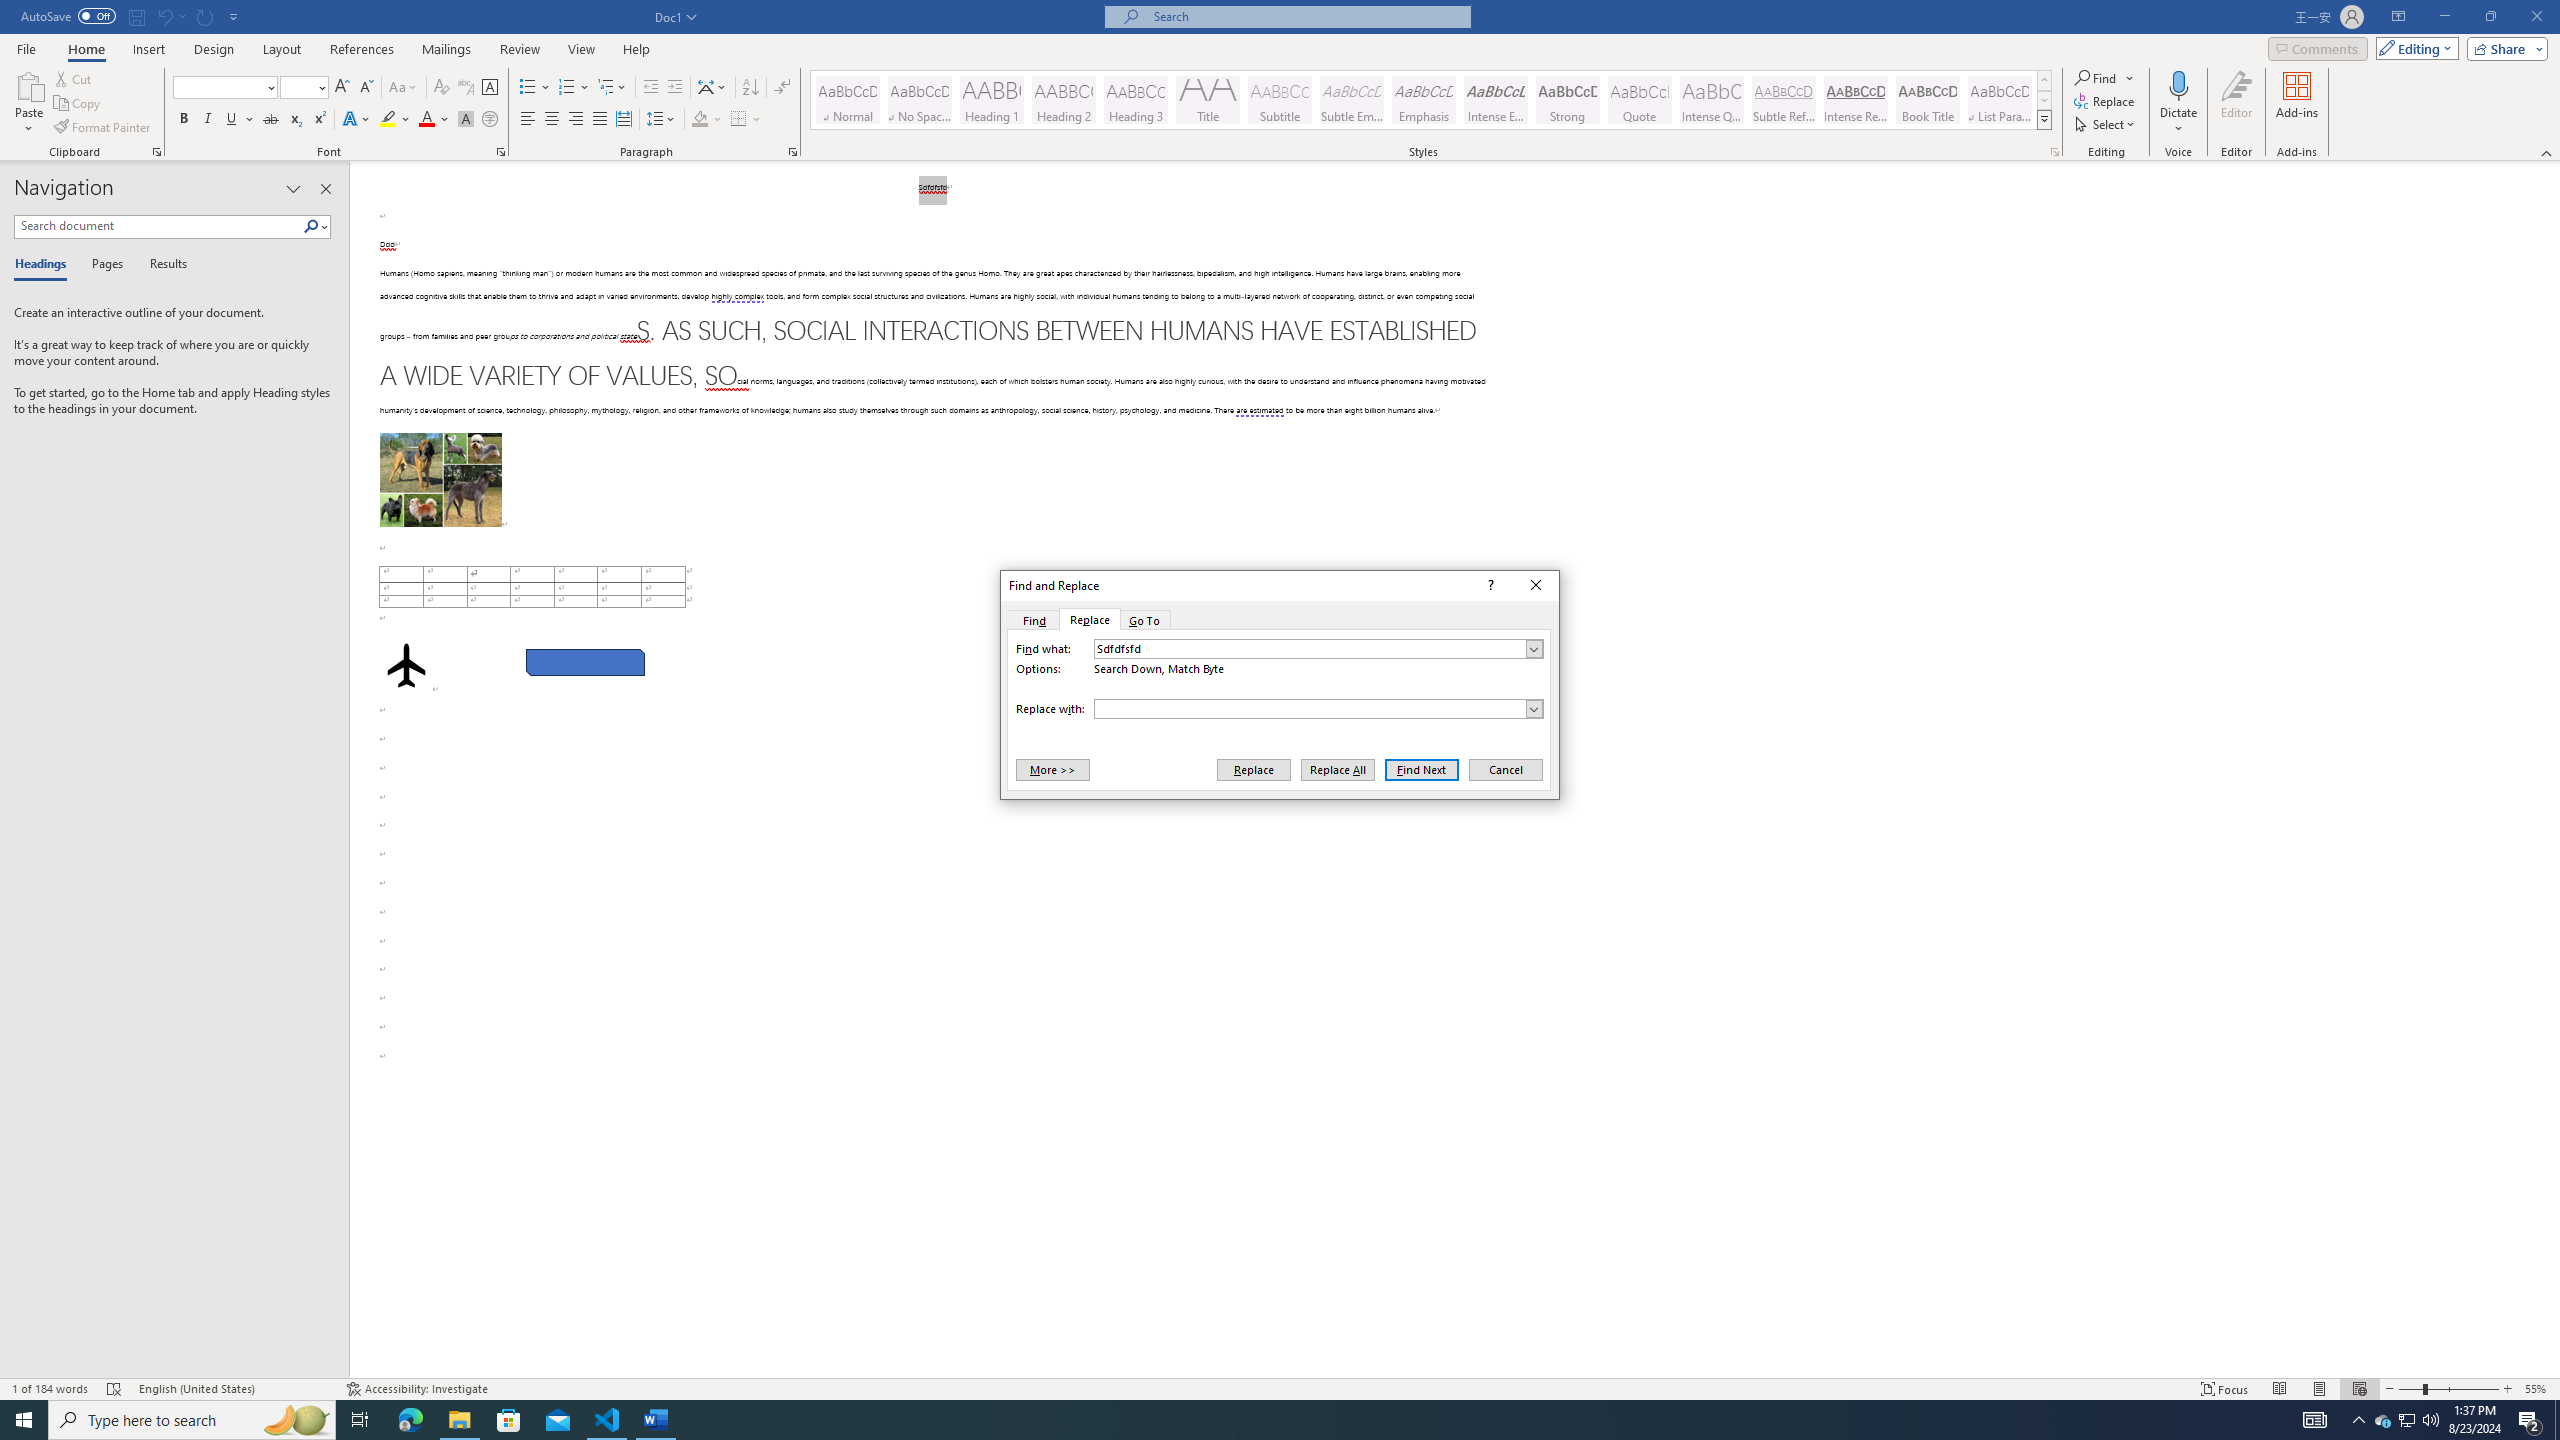 The width and height of the screenshot is (2560, 1440). I want to click on Heading 3, so click(1136, 100).